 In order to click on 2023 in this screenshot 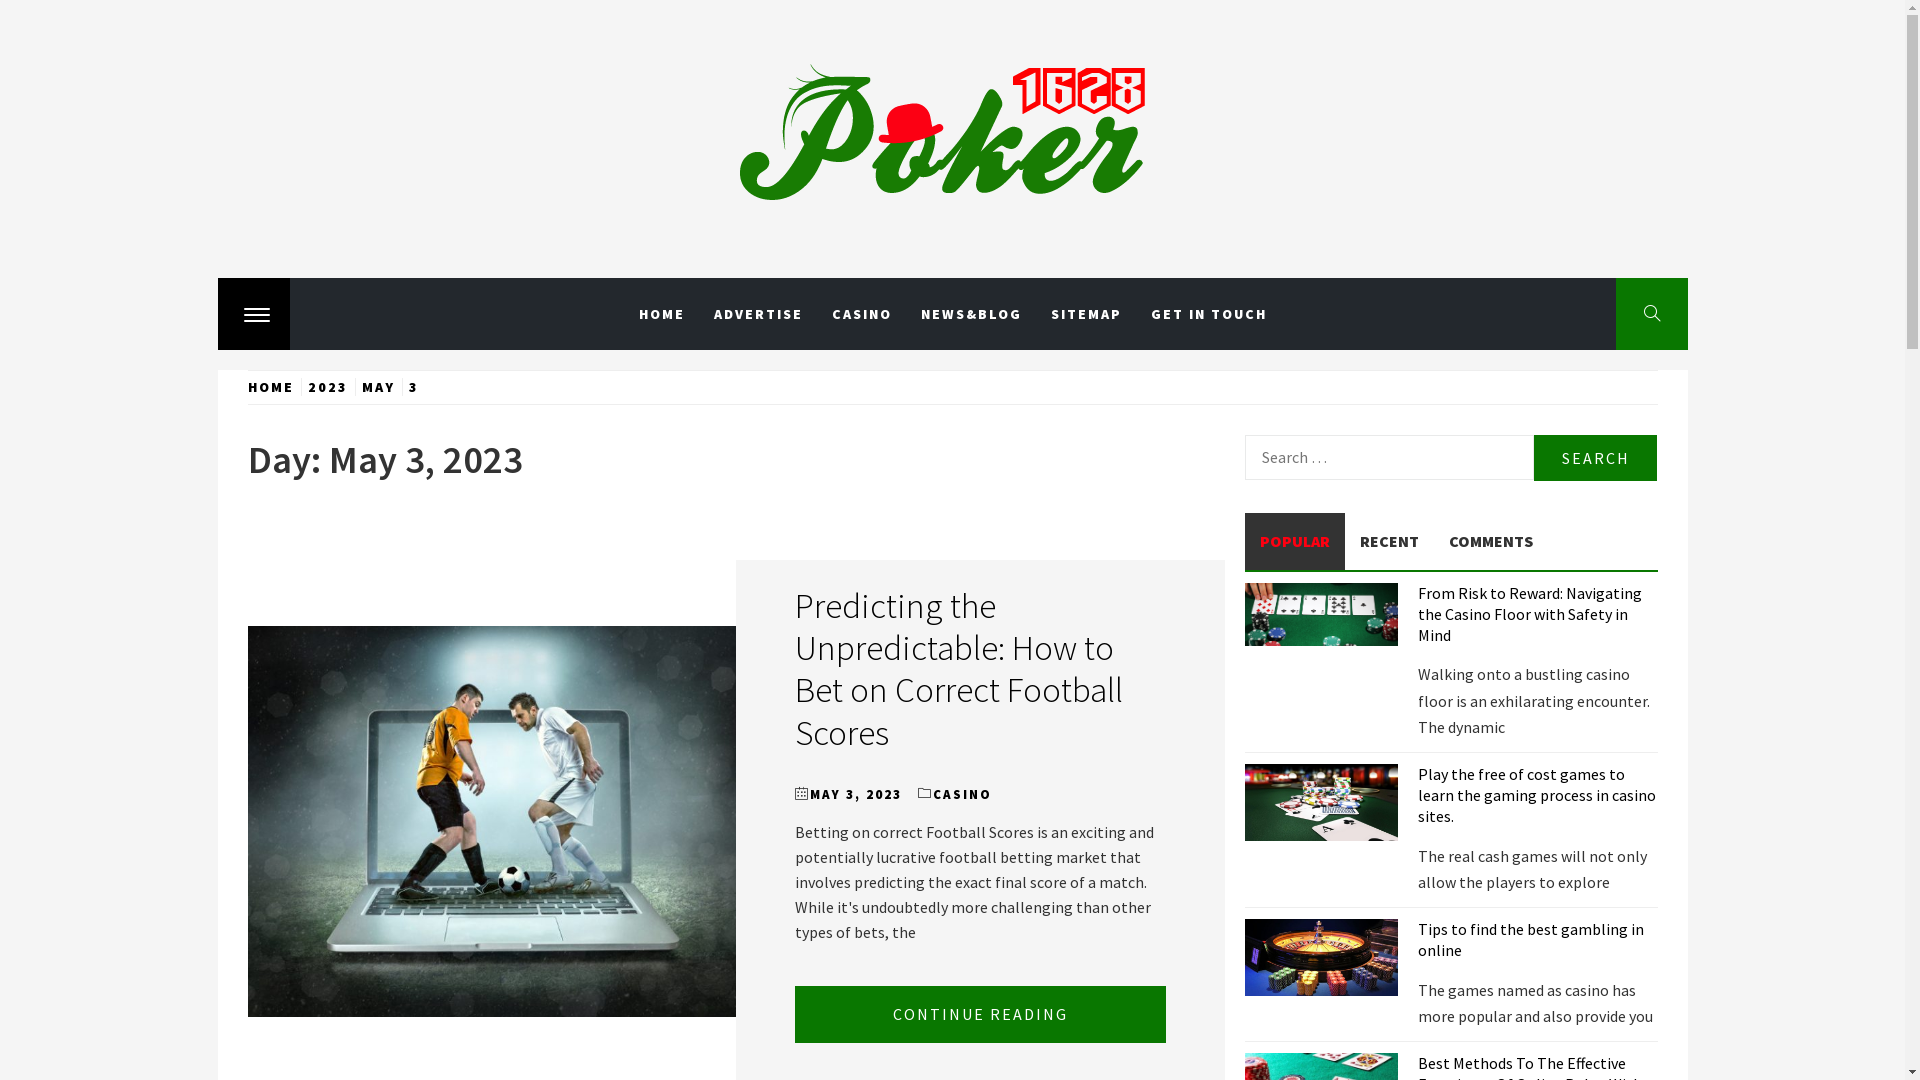, I will do `click(327, 387)`.